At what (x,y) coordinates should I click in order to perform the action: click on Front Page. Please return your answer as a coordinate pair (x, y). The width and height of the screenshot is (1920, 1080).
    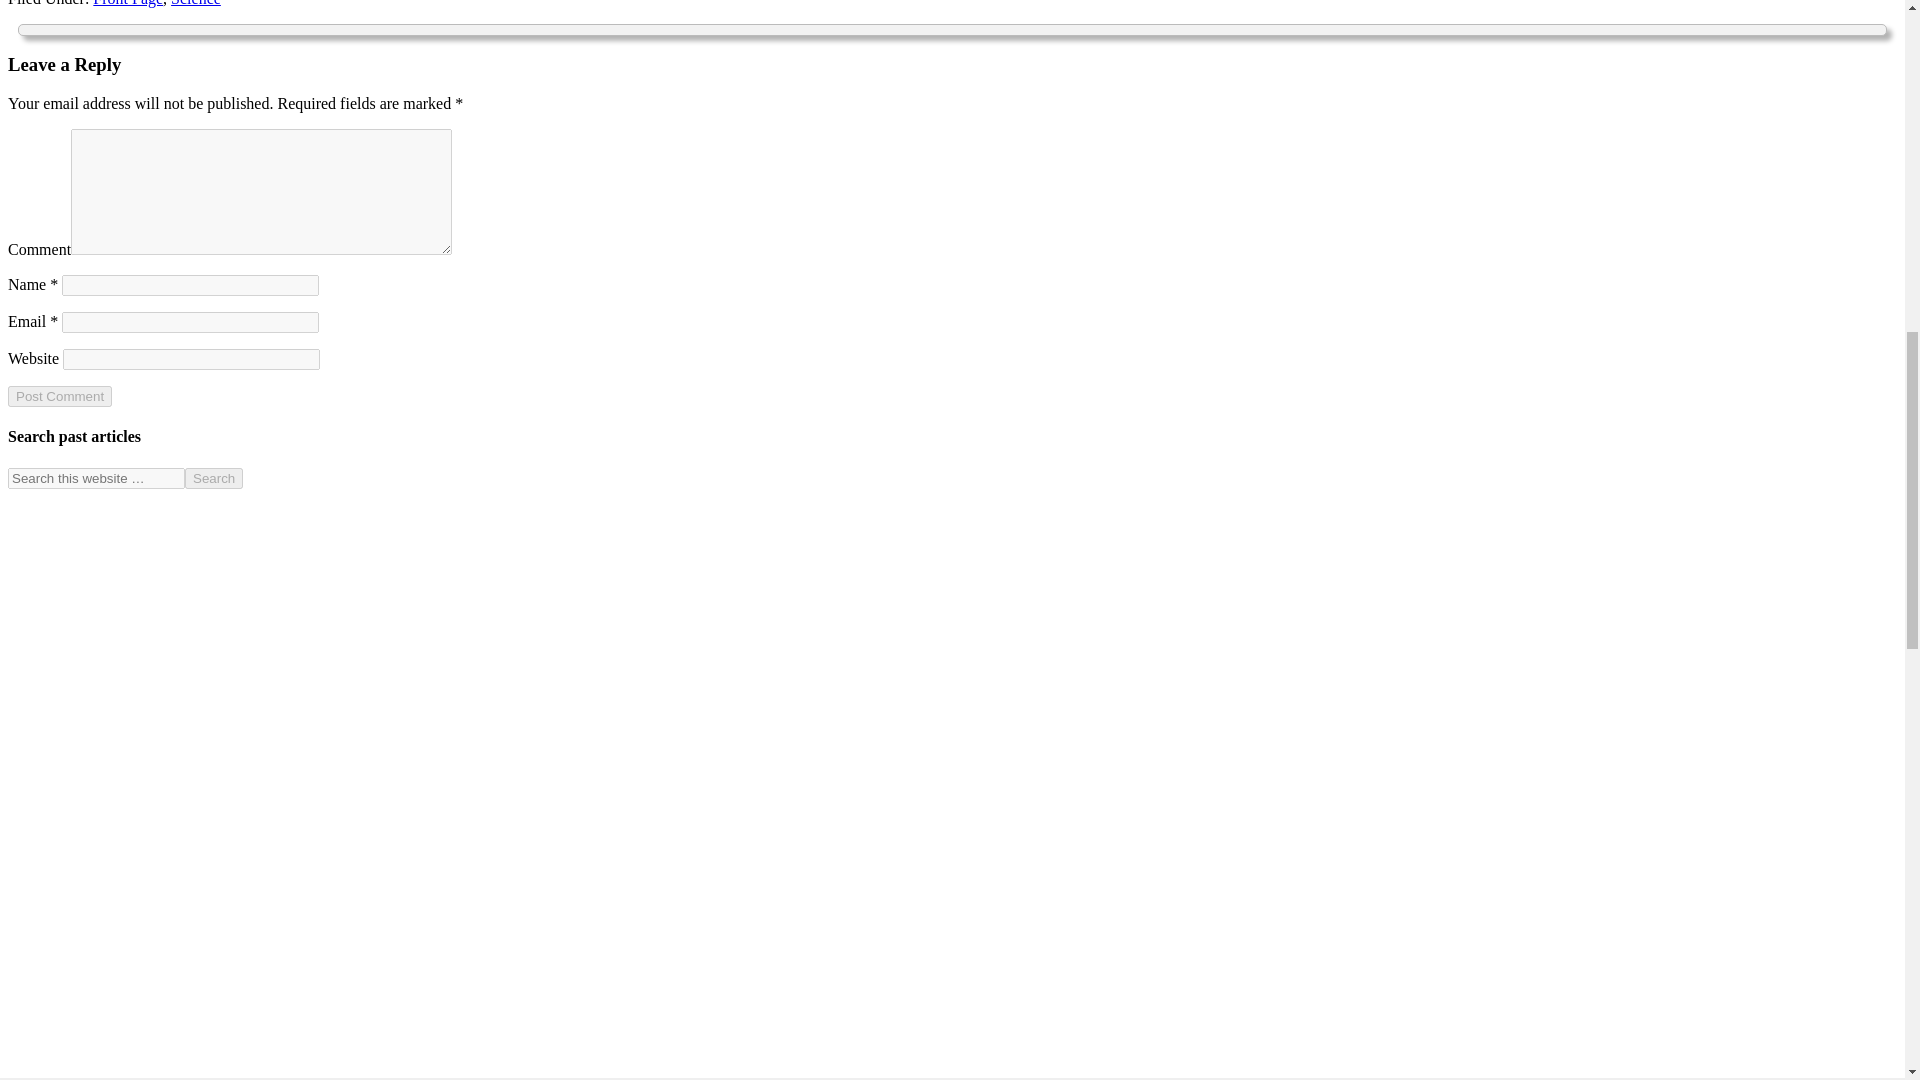
    Looking at the image, I should click on (128, 3).